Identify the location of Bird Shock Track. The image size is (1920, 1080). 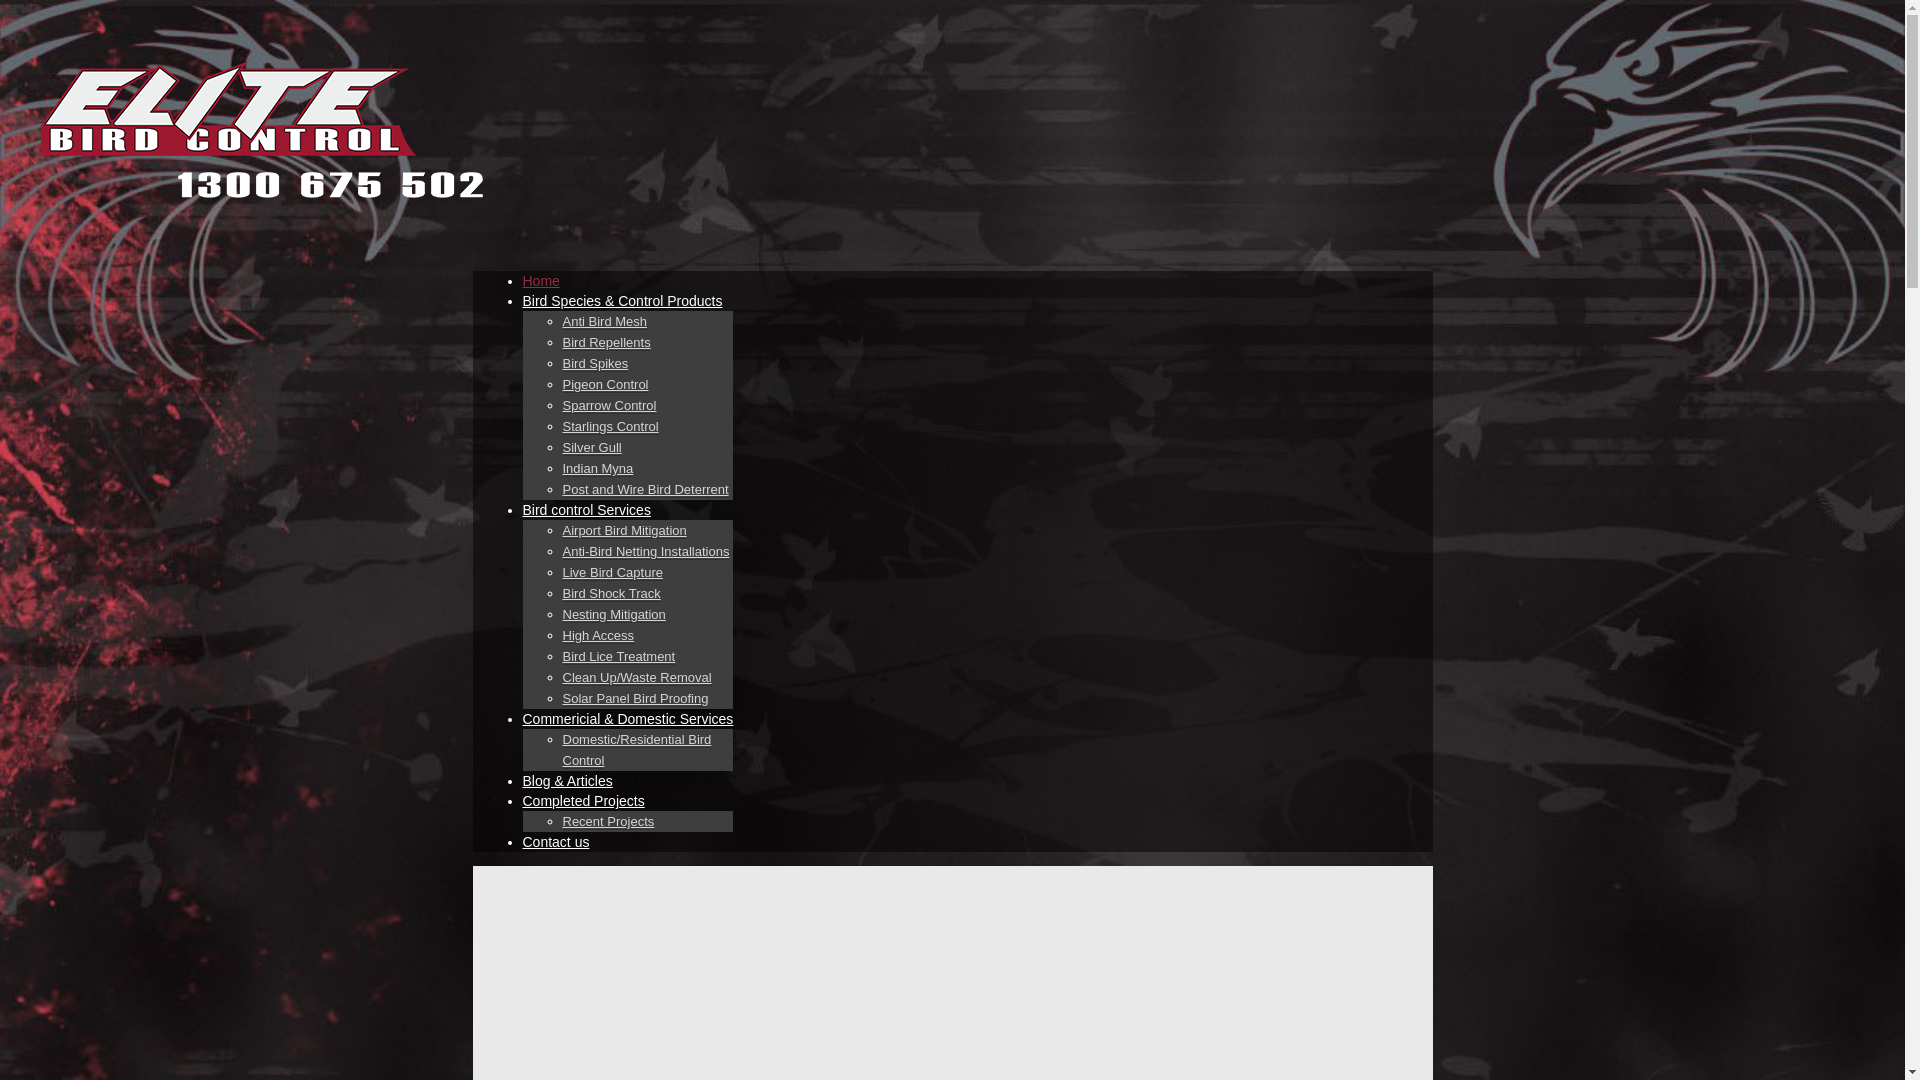
(611, 594).